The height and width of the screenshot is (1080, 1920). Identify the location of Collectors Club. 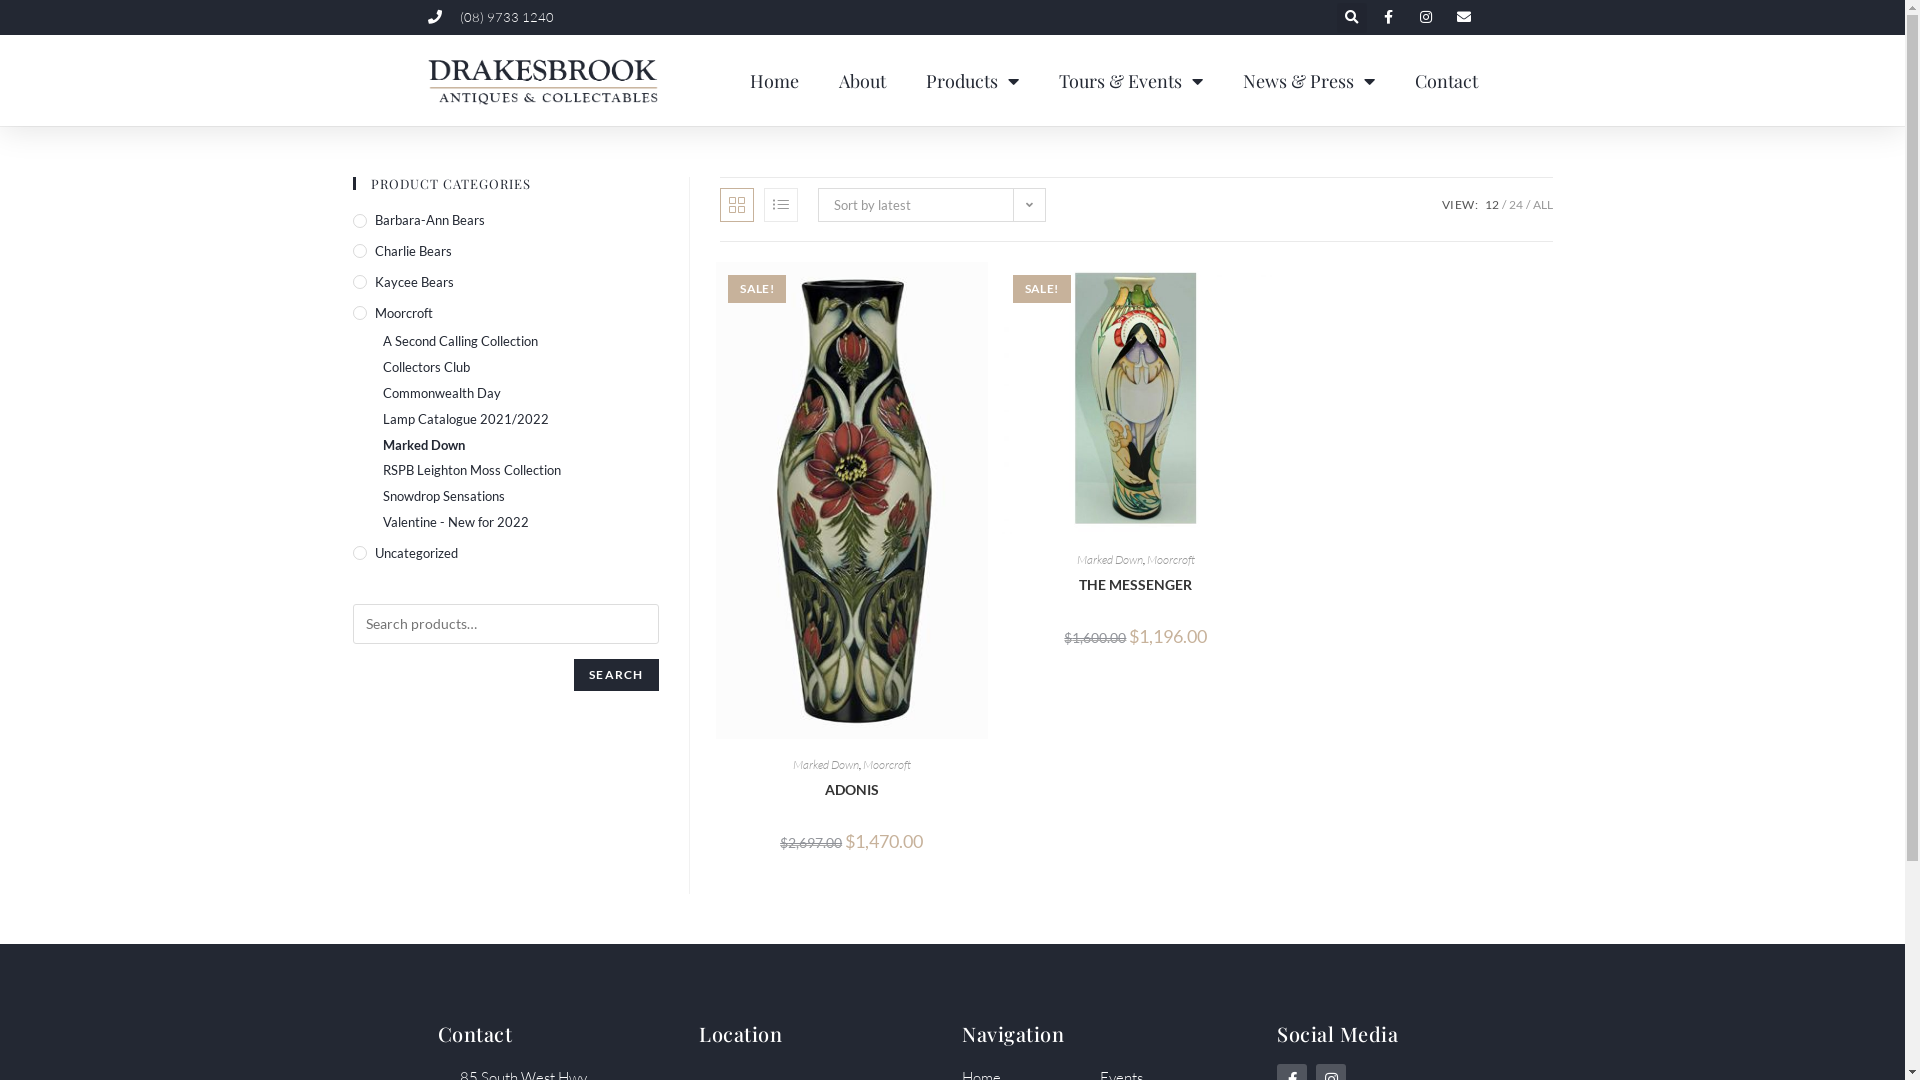
(520, 368).